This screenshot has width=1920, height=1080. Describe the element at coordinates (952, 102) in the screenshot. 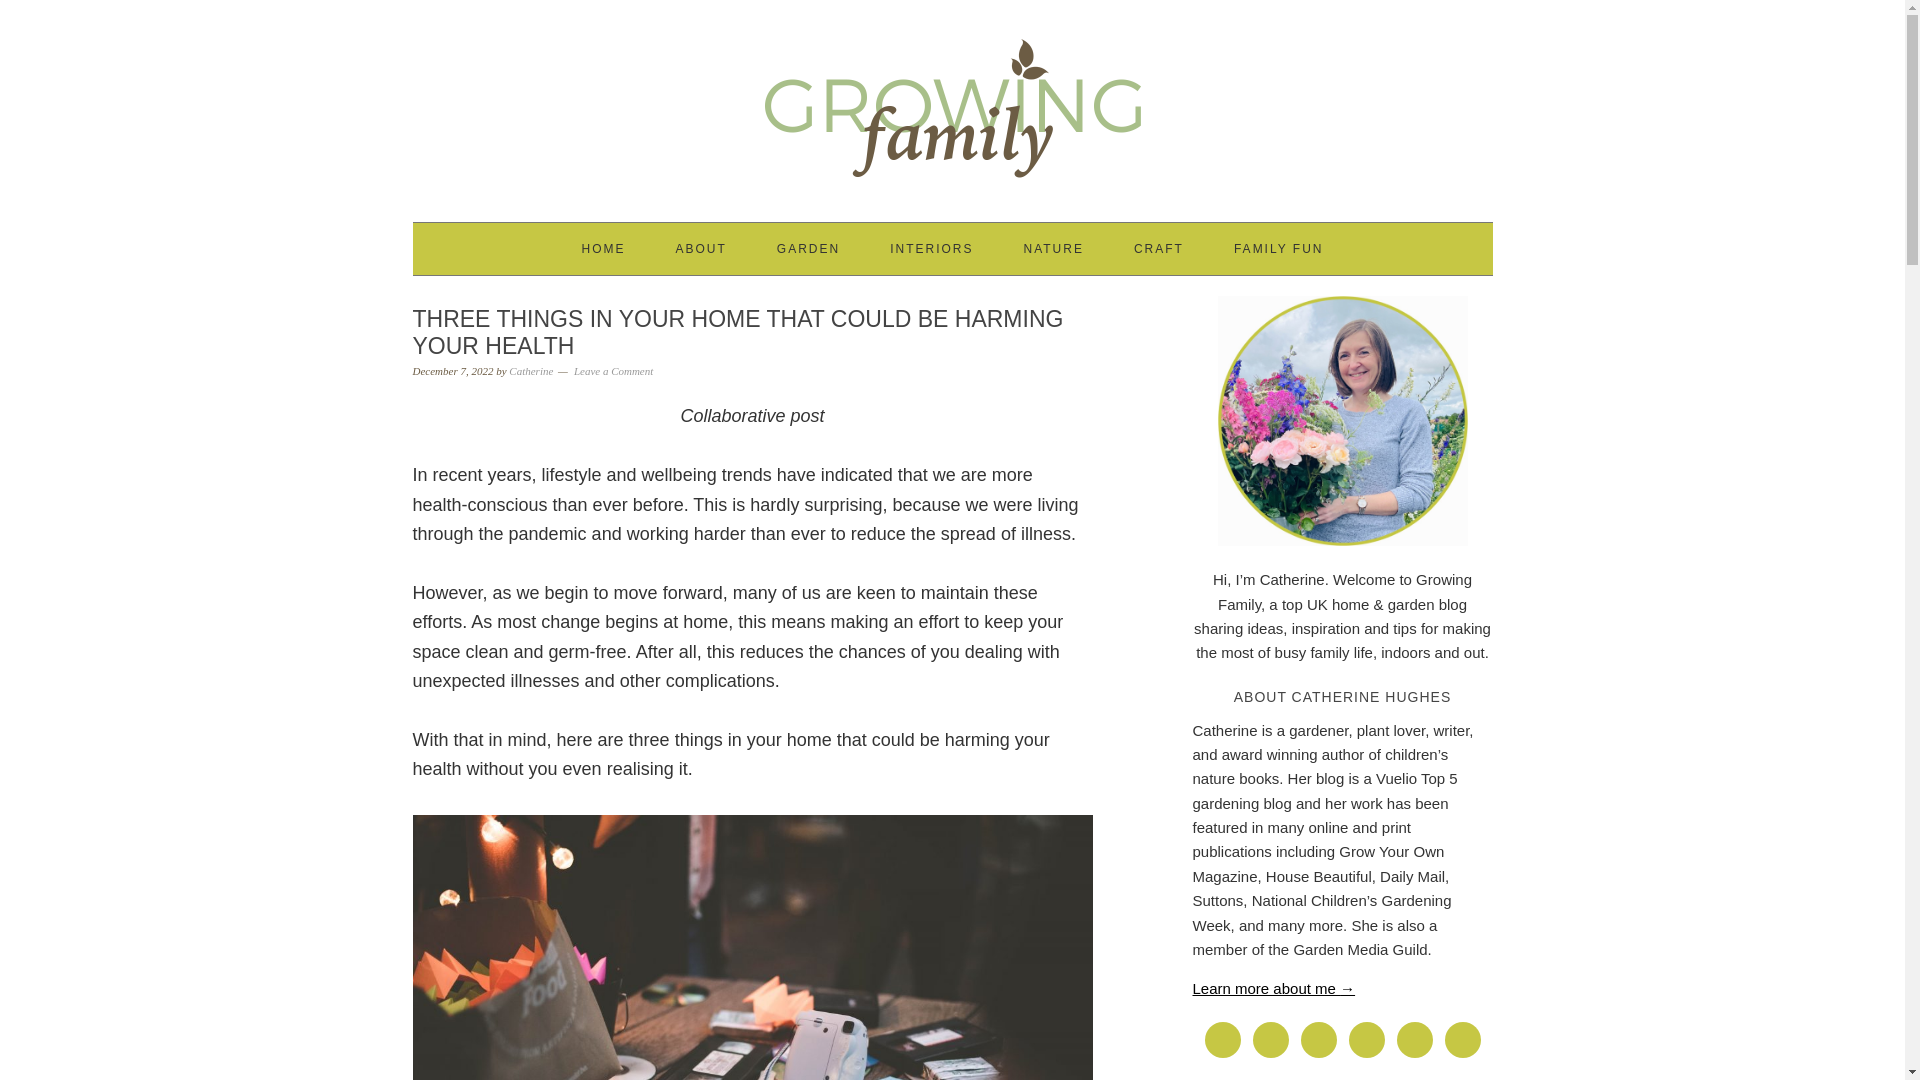

I see `GROWING FAMILY` at that location.